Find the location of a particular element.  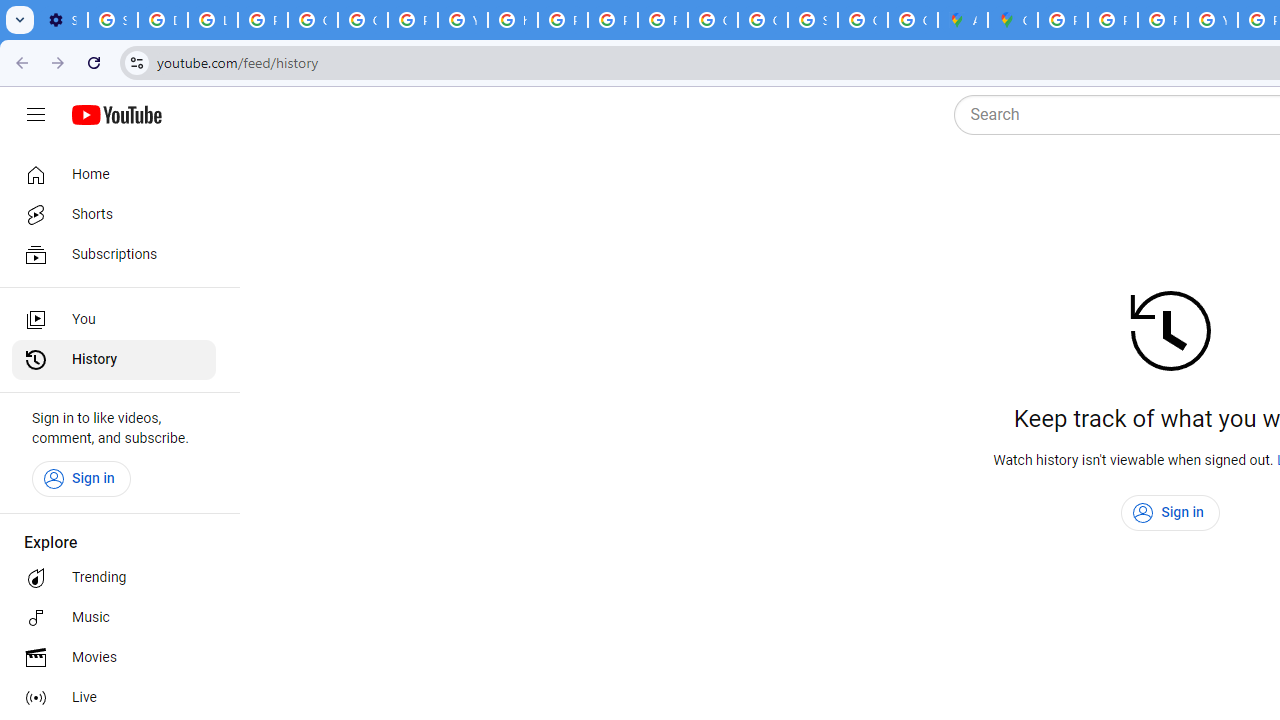

Music is located at coordinates (114, 618).